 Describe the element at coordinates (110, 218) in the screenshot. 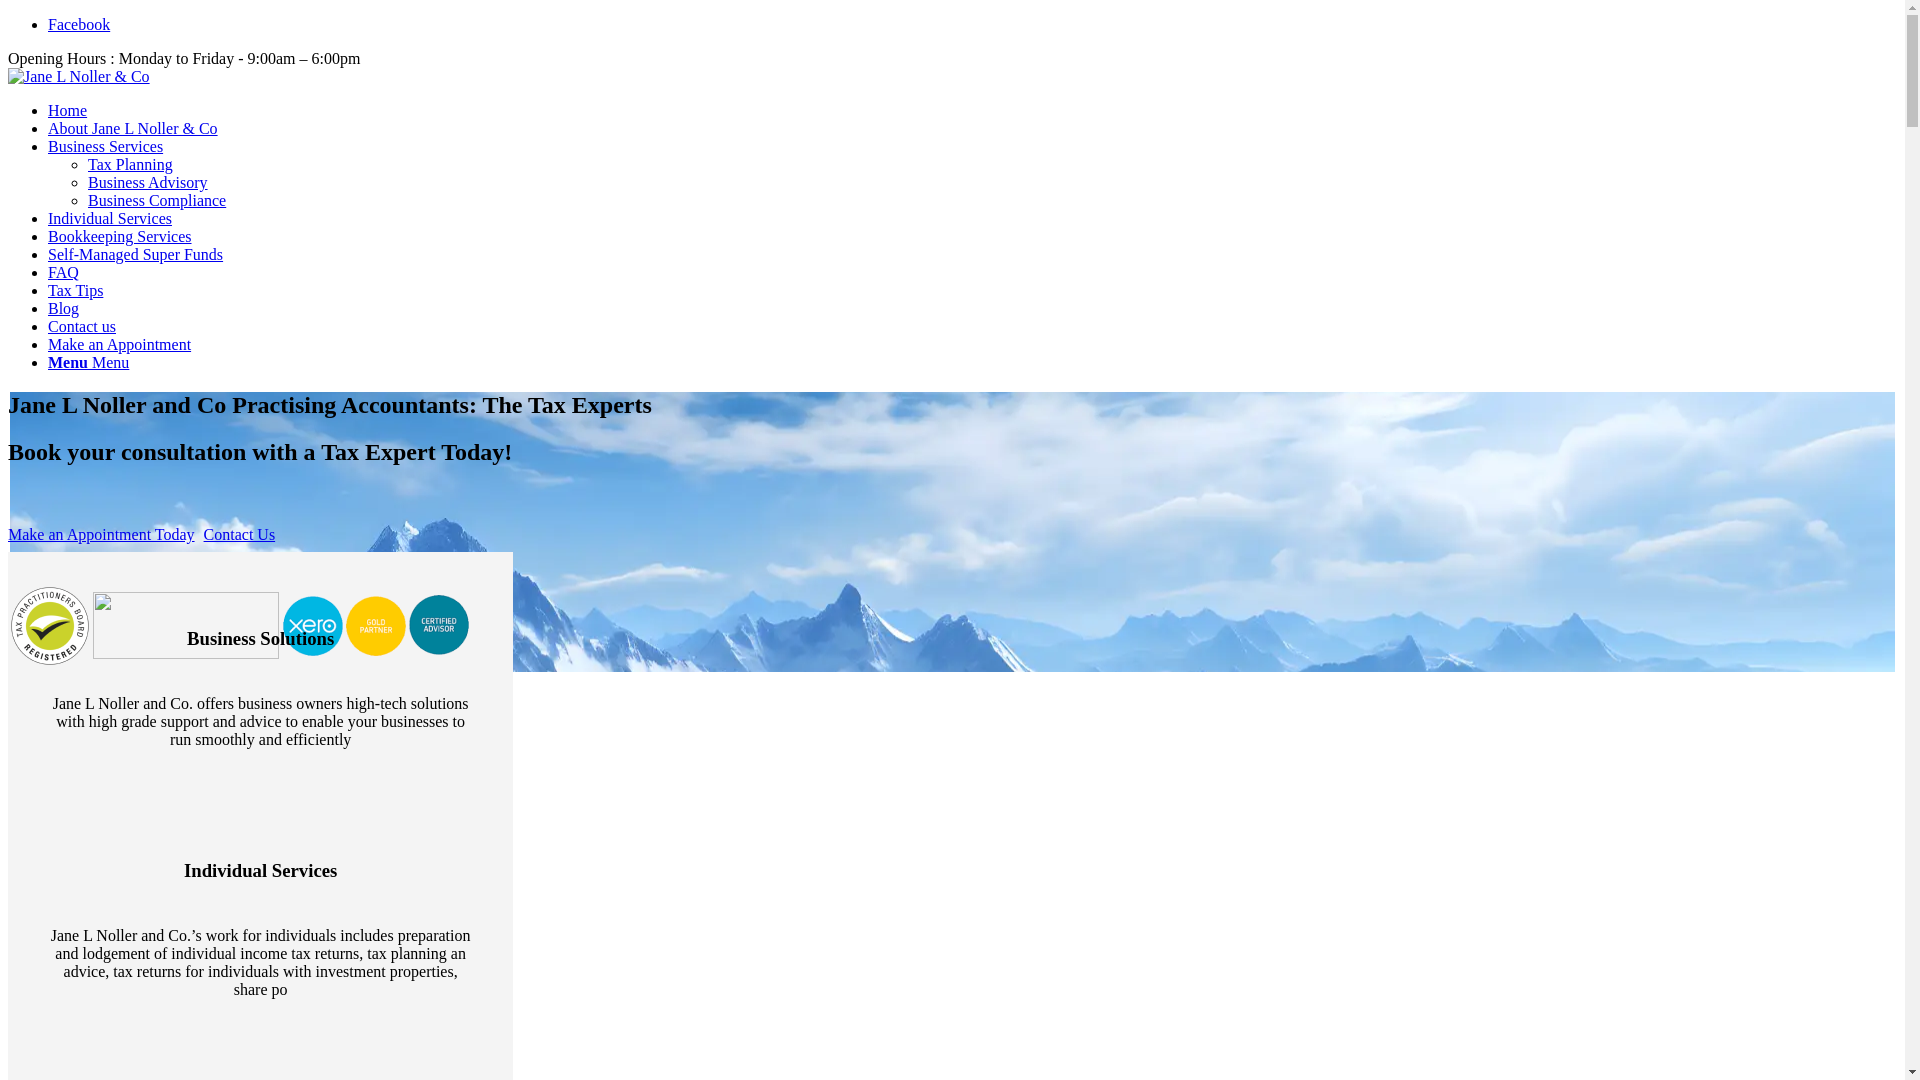

I see `Individual Services` at that location.